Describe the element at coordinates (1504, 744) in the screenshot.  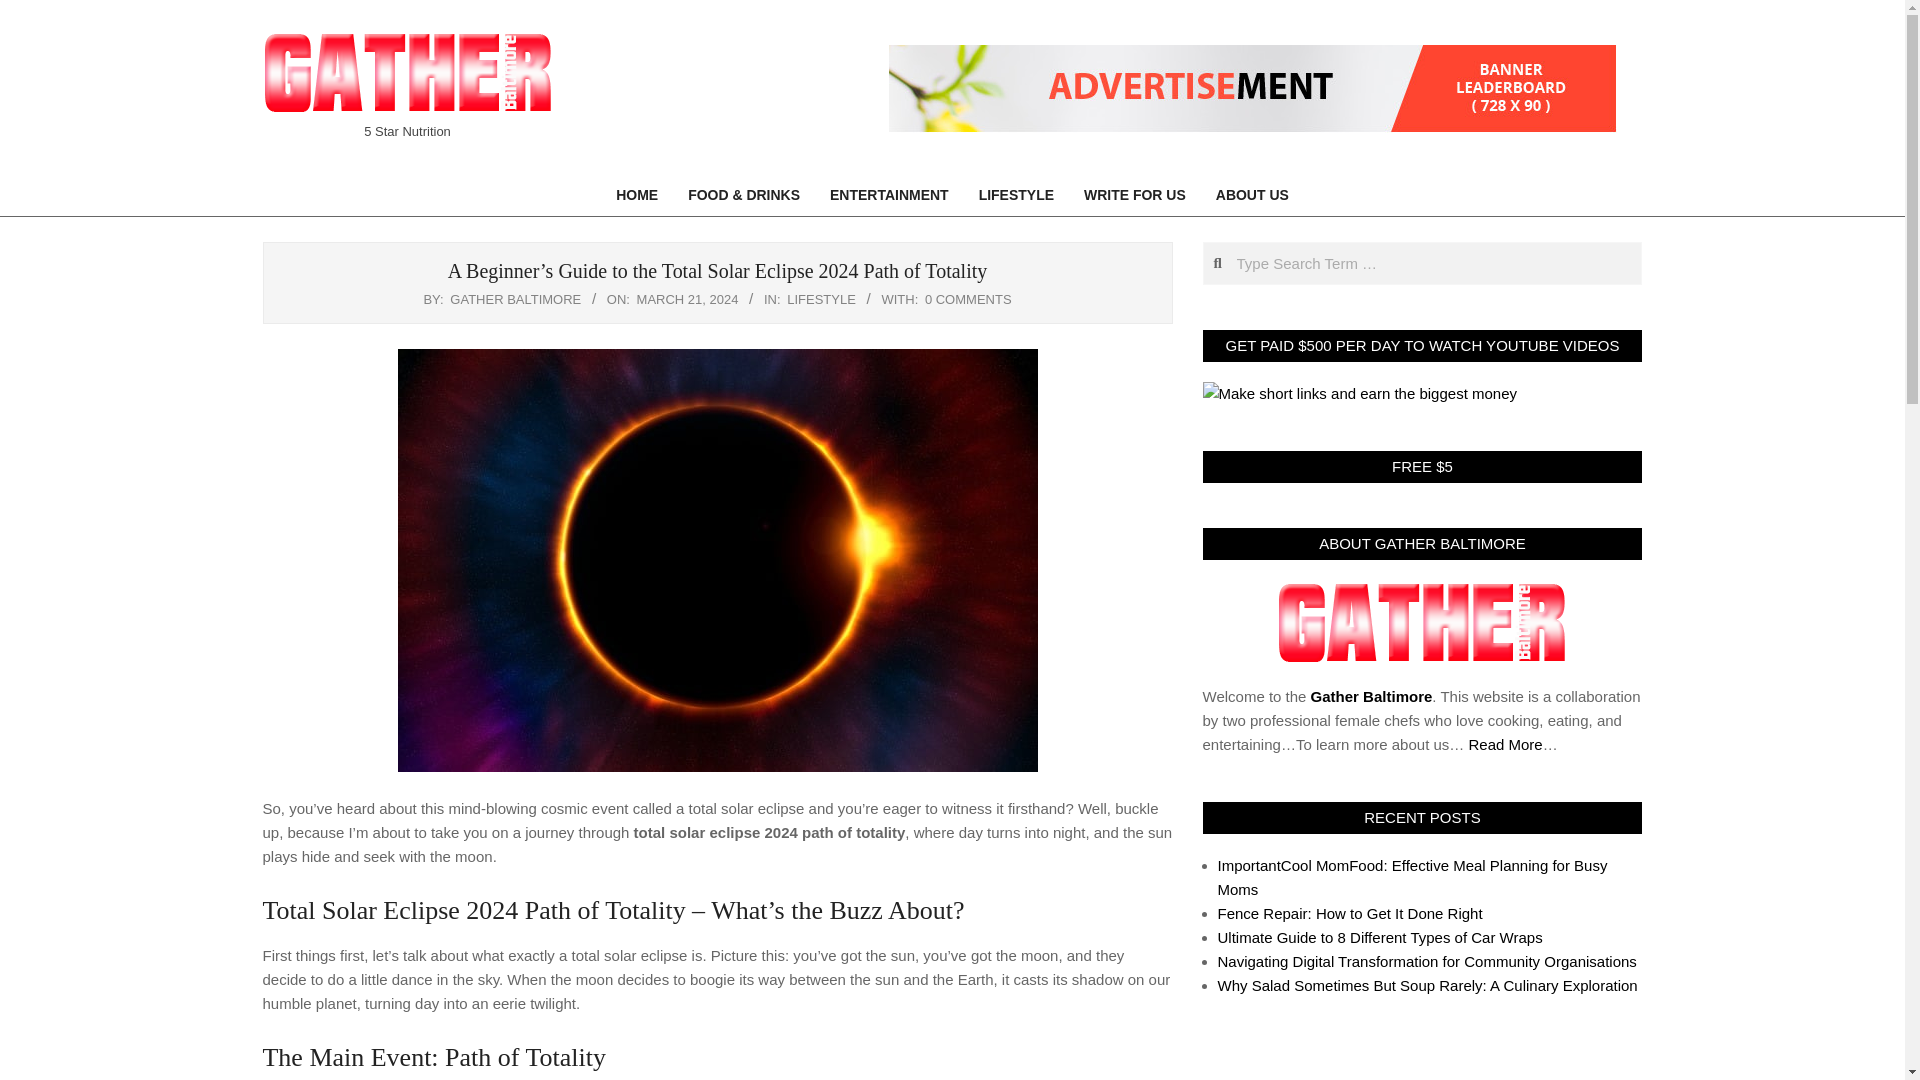
I see `Read More` at that location.